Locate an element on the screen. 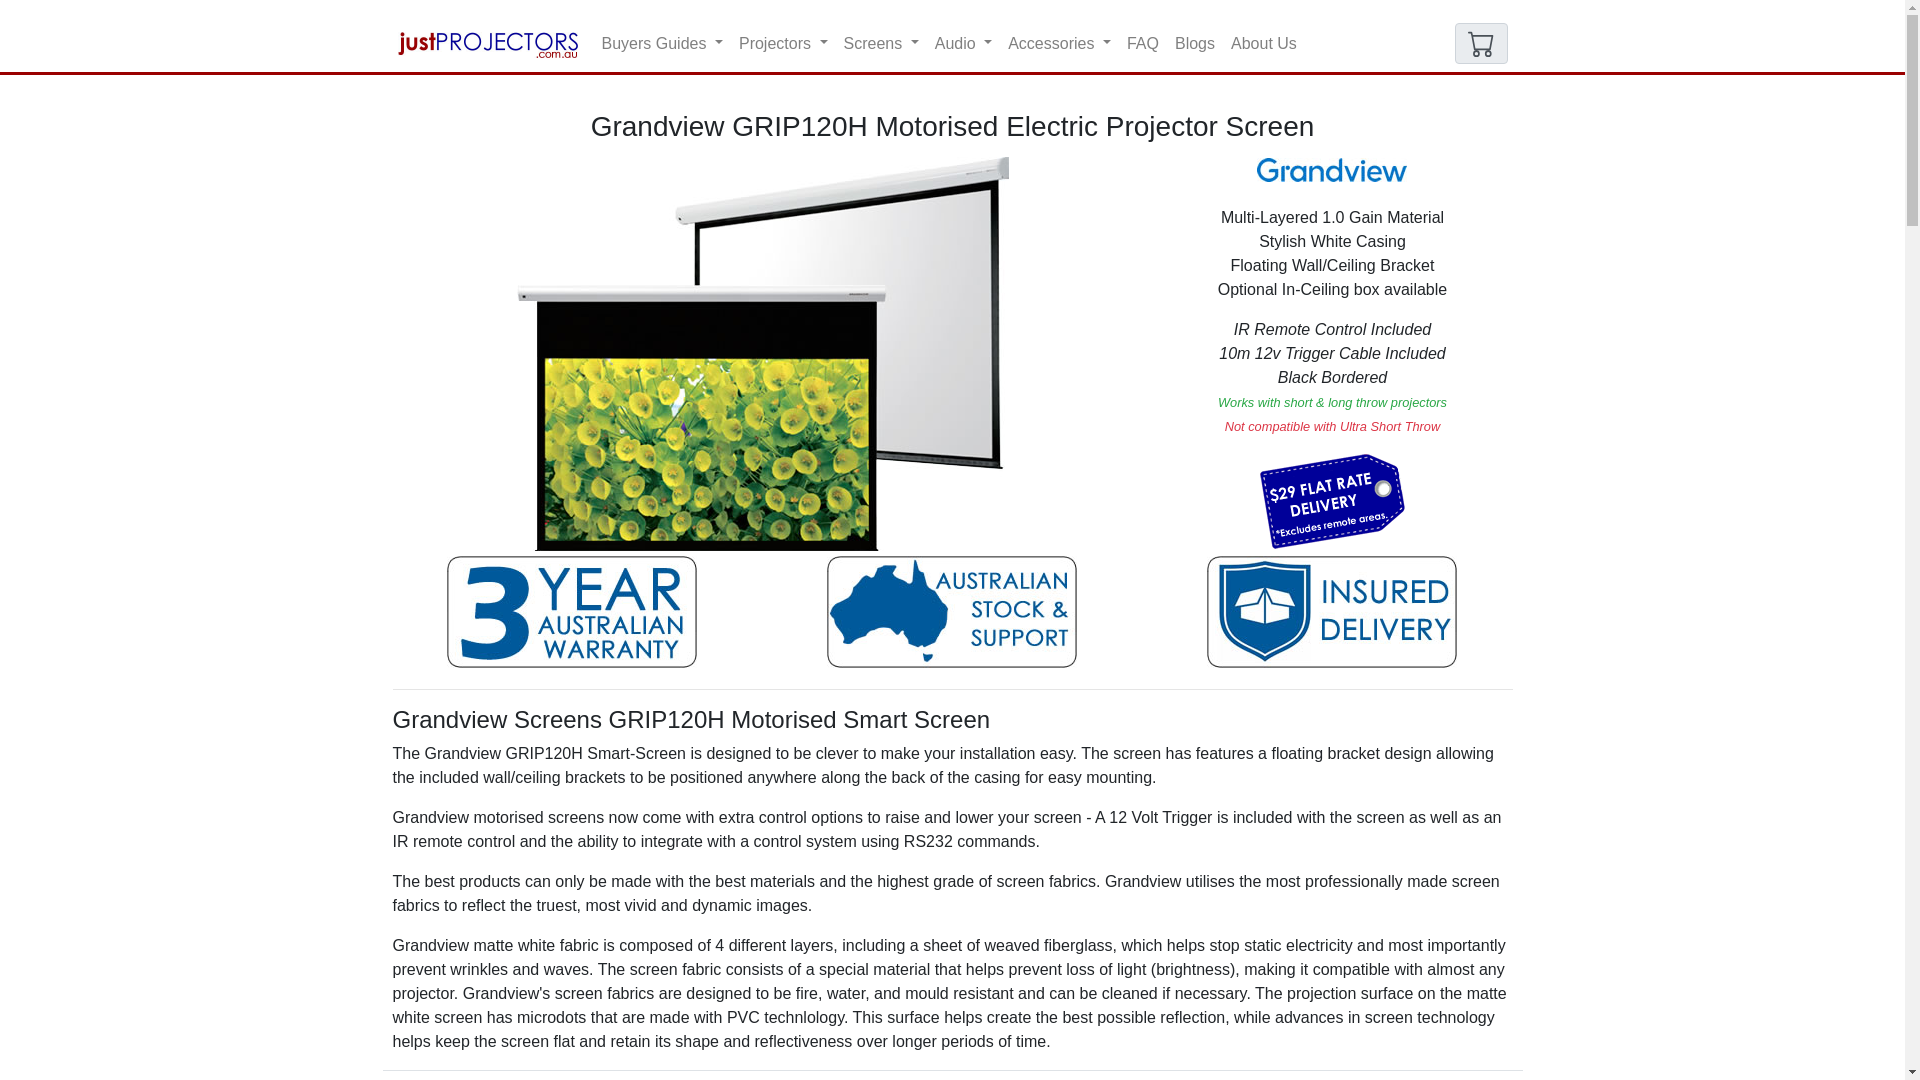 Image resolution: width=1920 pixels, height=1080 pixels. Projectors is located at coordinates (783, 43).